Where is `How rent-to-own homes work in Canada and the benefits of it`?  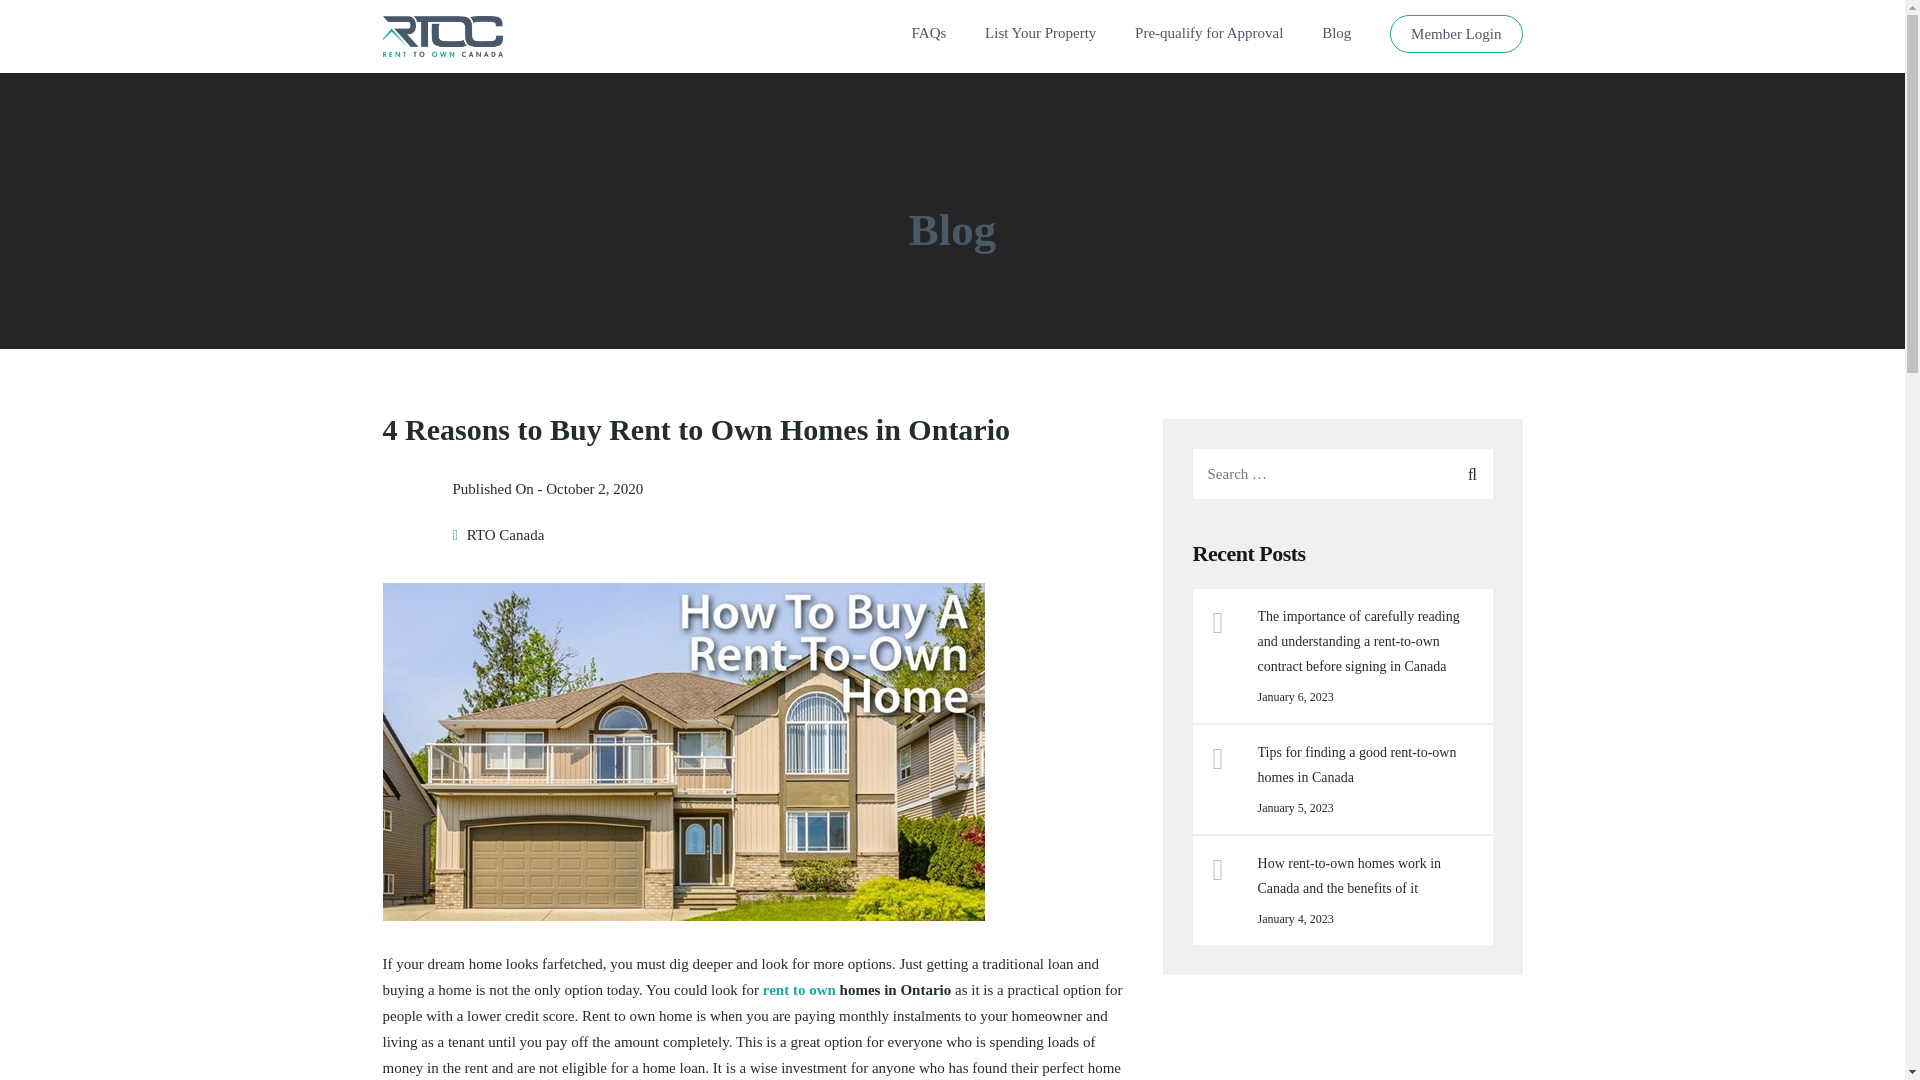 How rent-to-own homes work in Canada and the benefits of it is located at coordinates (1368, 876).